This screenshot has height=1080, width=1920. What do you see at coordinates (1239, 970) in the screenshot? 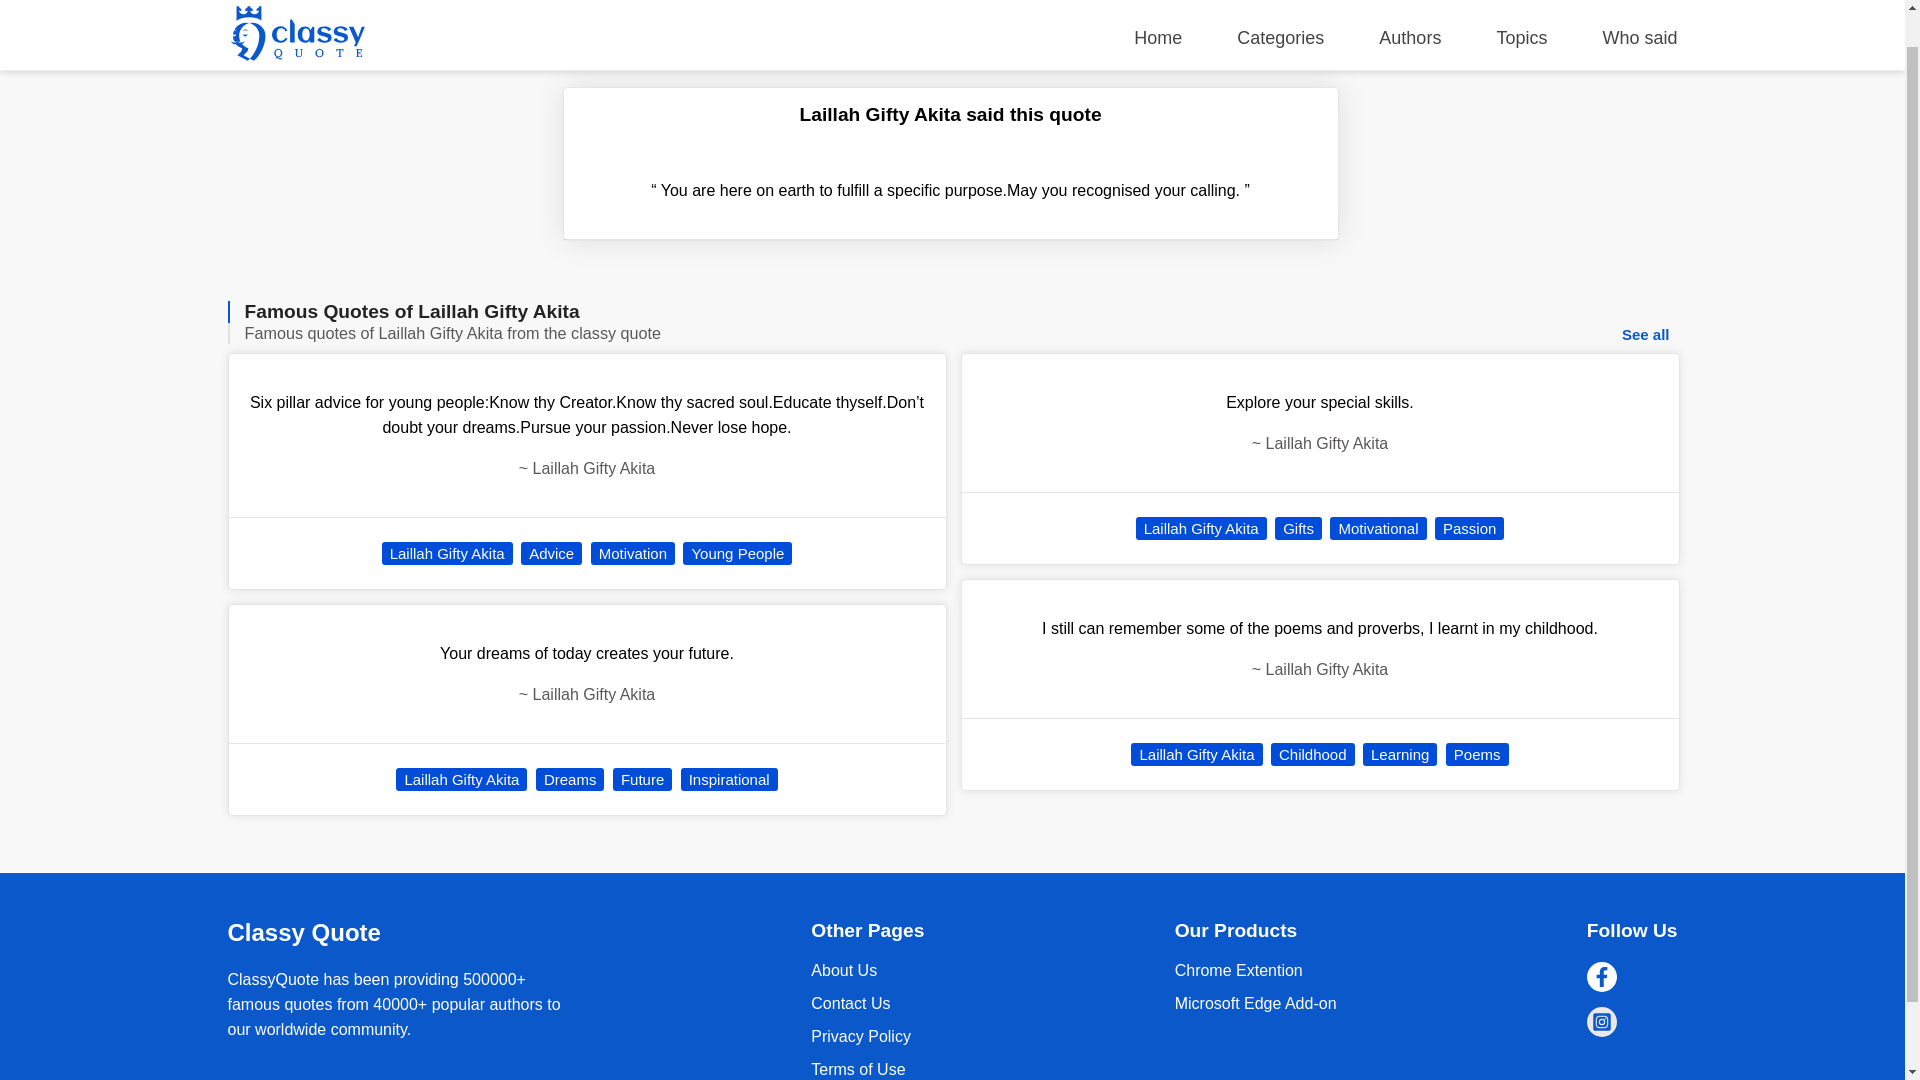
I see `Chrome Extention` at bounding box center [1239, 970].